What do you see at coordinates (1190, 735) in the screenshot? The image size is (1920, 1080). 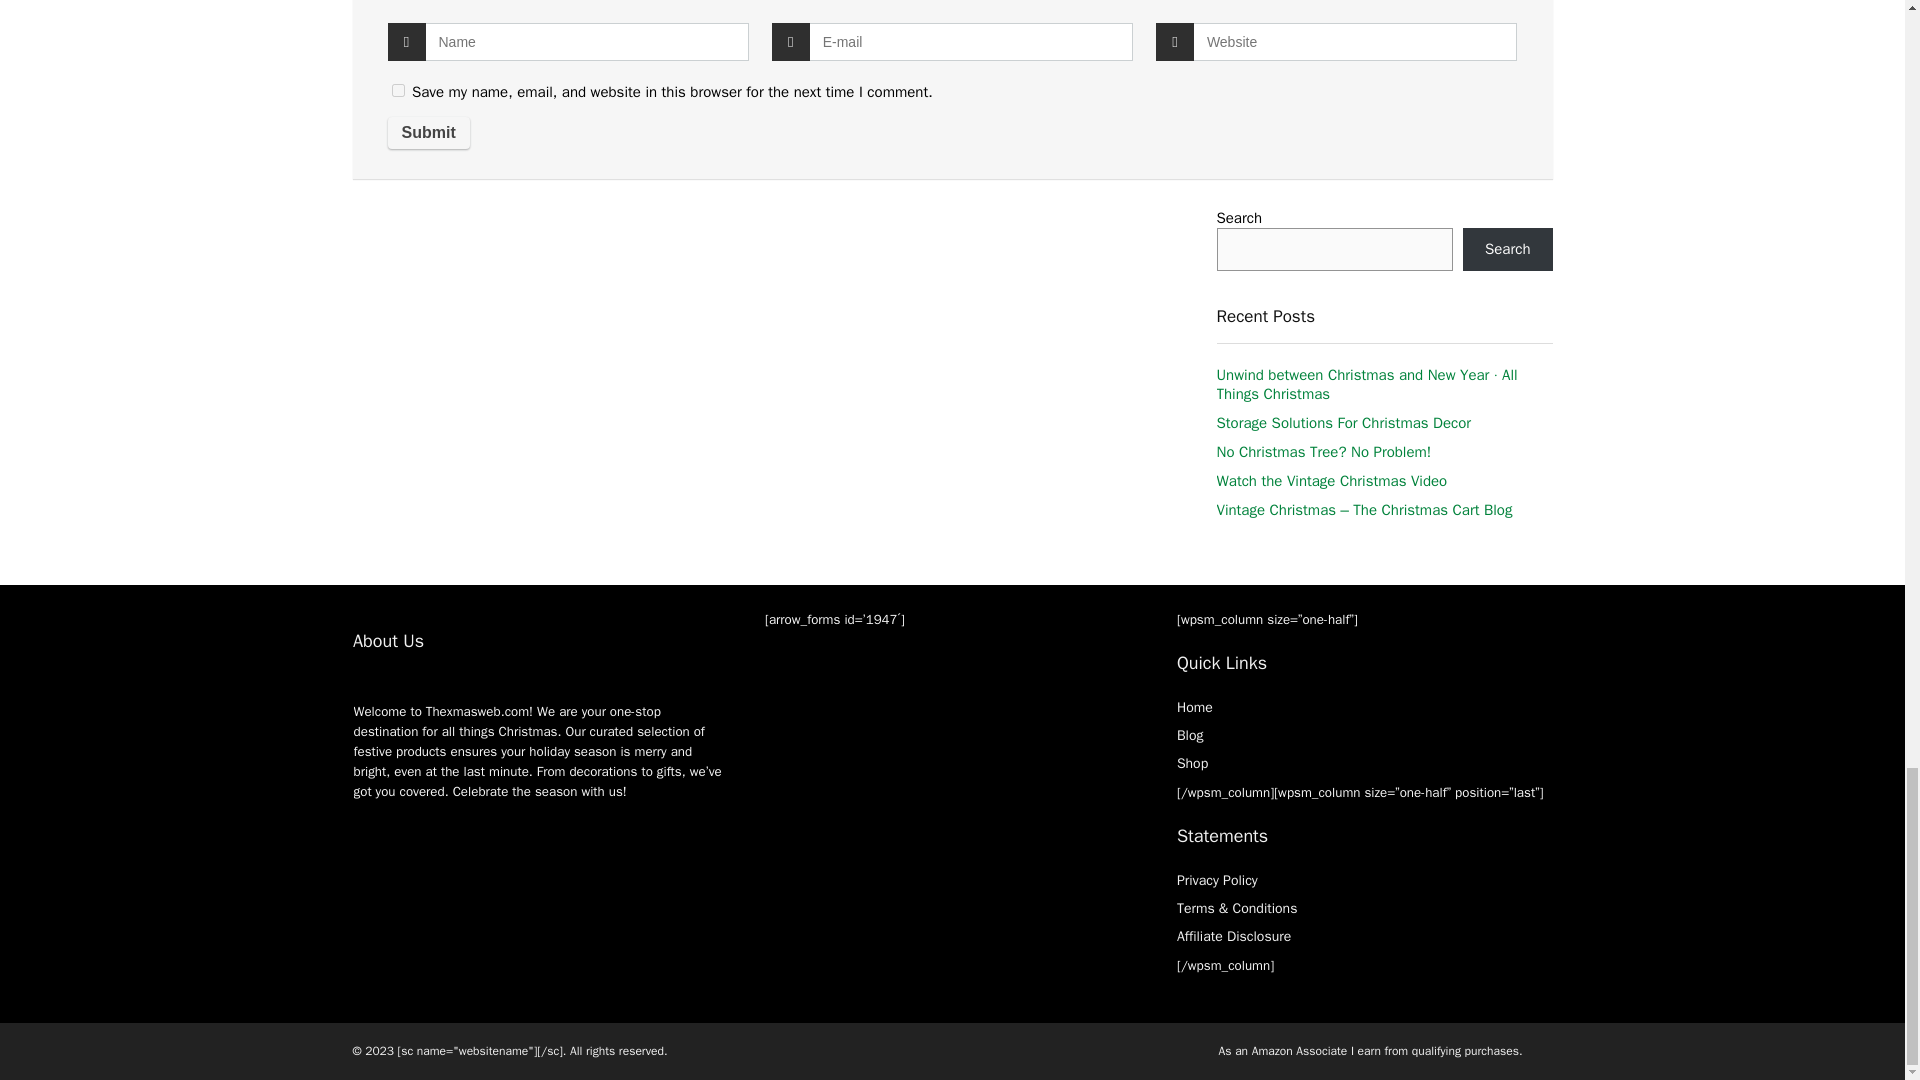 I see `Blog` at bounding box center [1190, 735].